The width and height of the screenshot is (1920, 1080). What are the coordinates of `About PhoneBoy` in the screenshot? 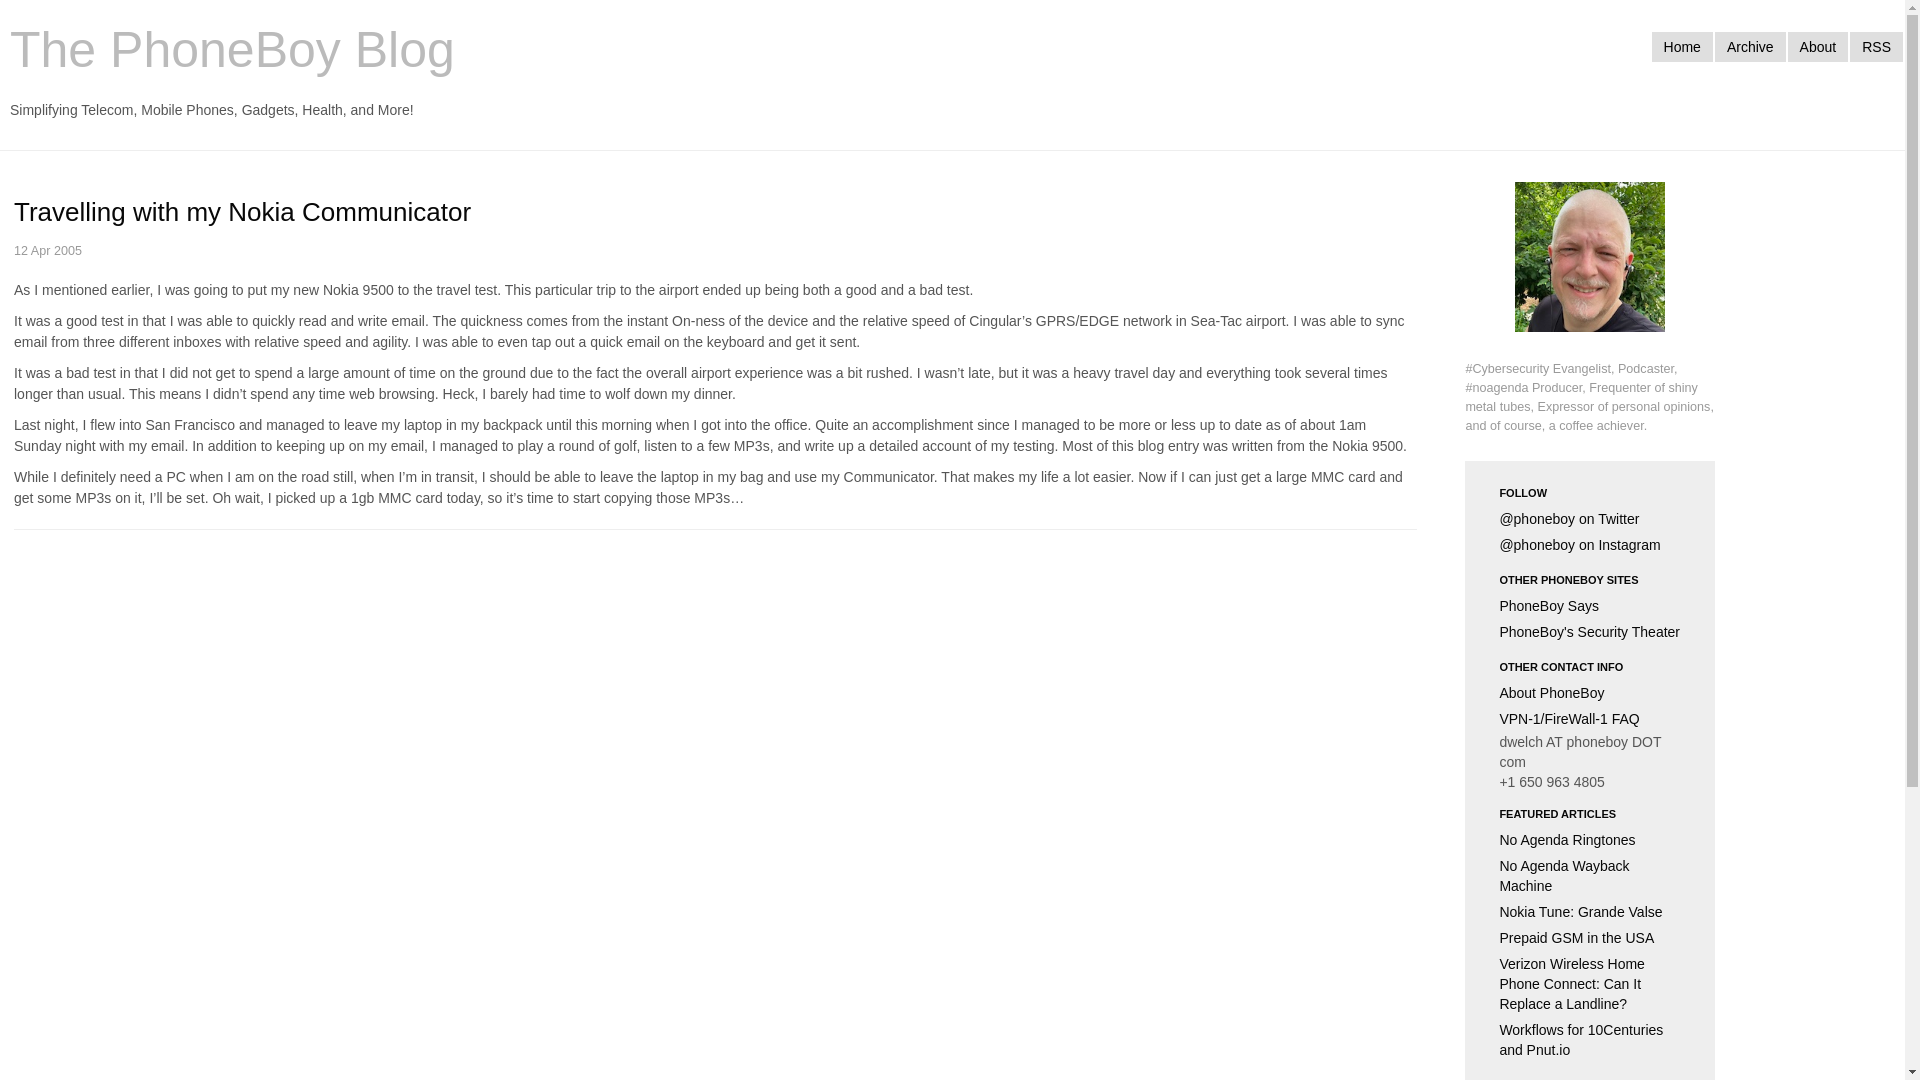 It's located at (1590, 693).